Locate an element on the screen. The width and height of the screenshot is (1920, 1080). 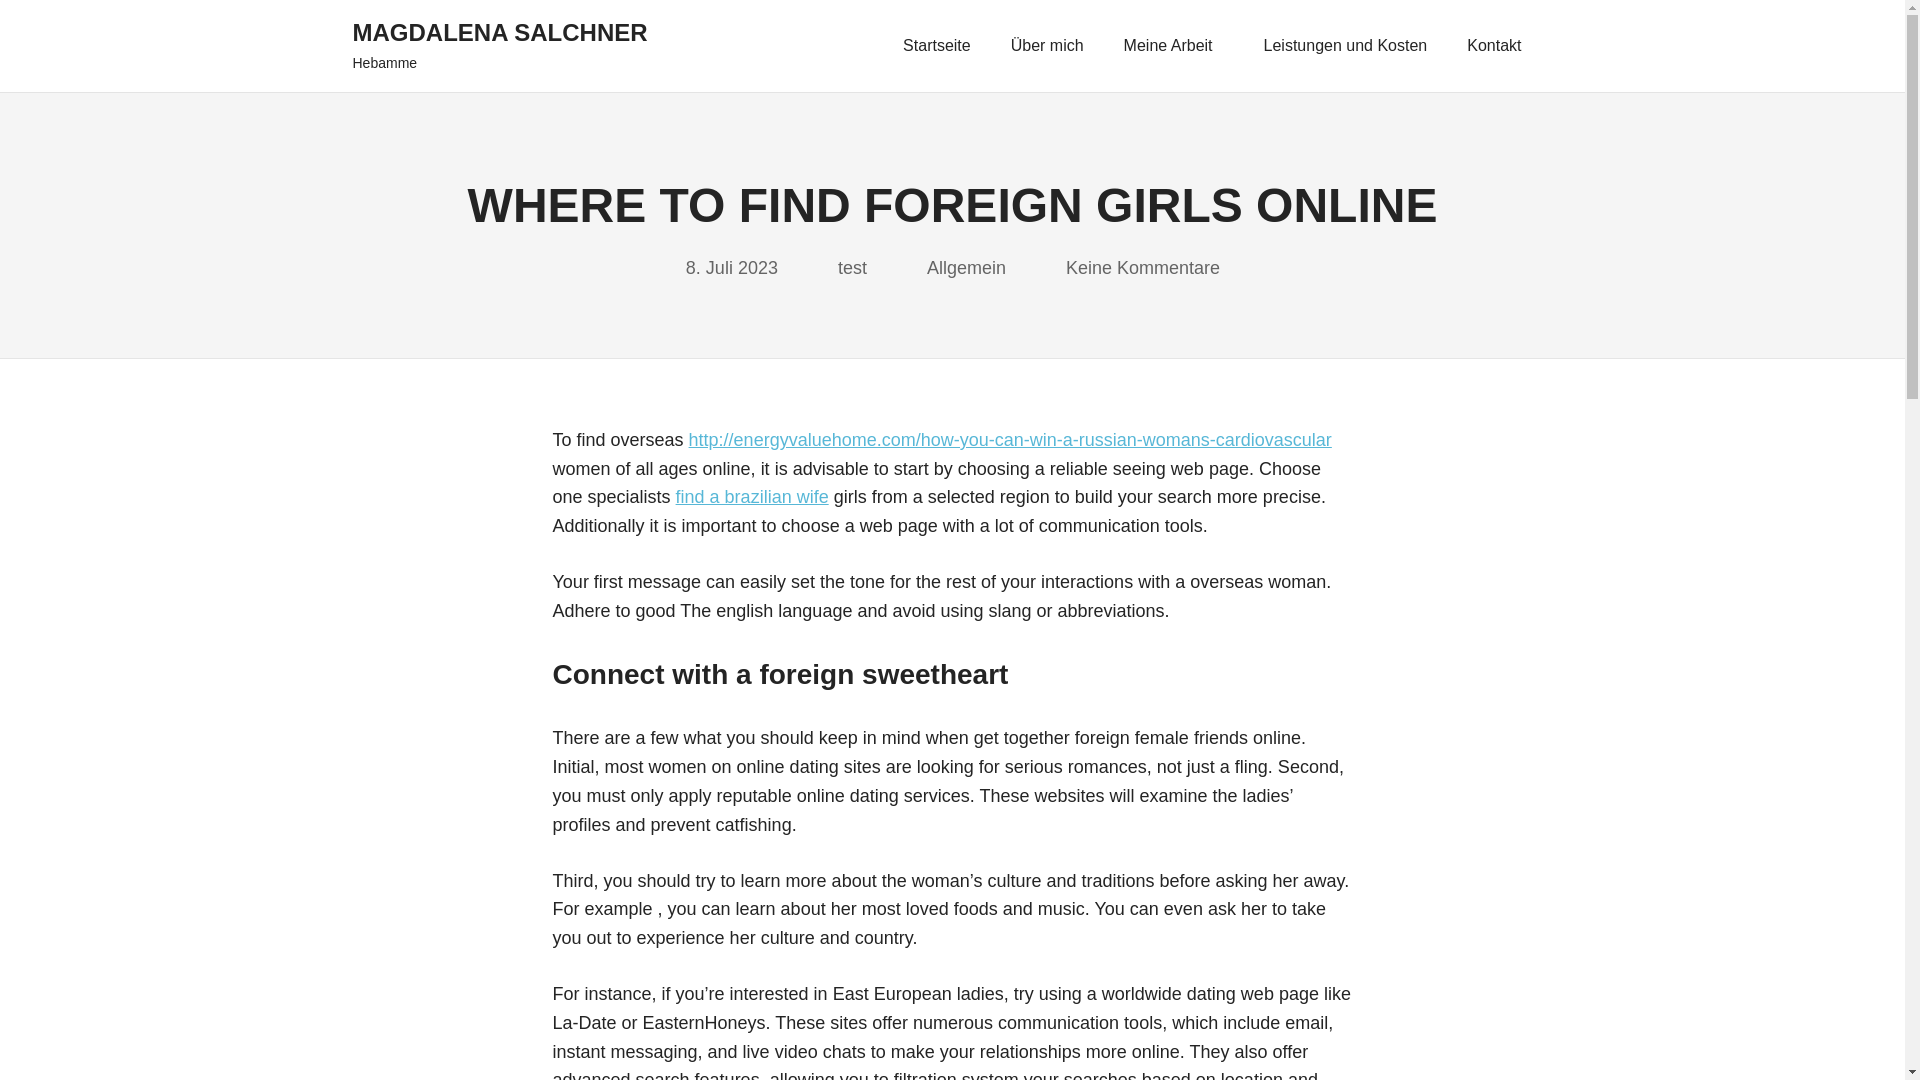
Kontakt is located at coordinates (1499, 46).